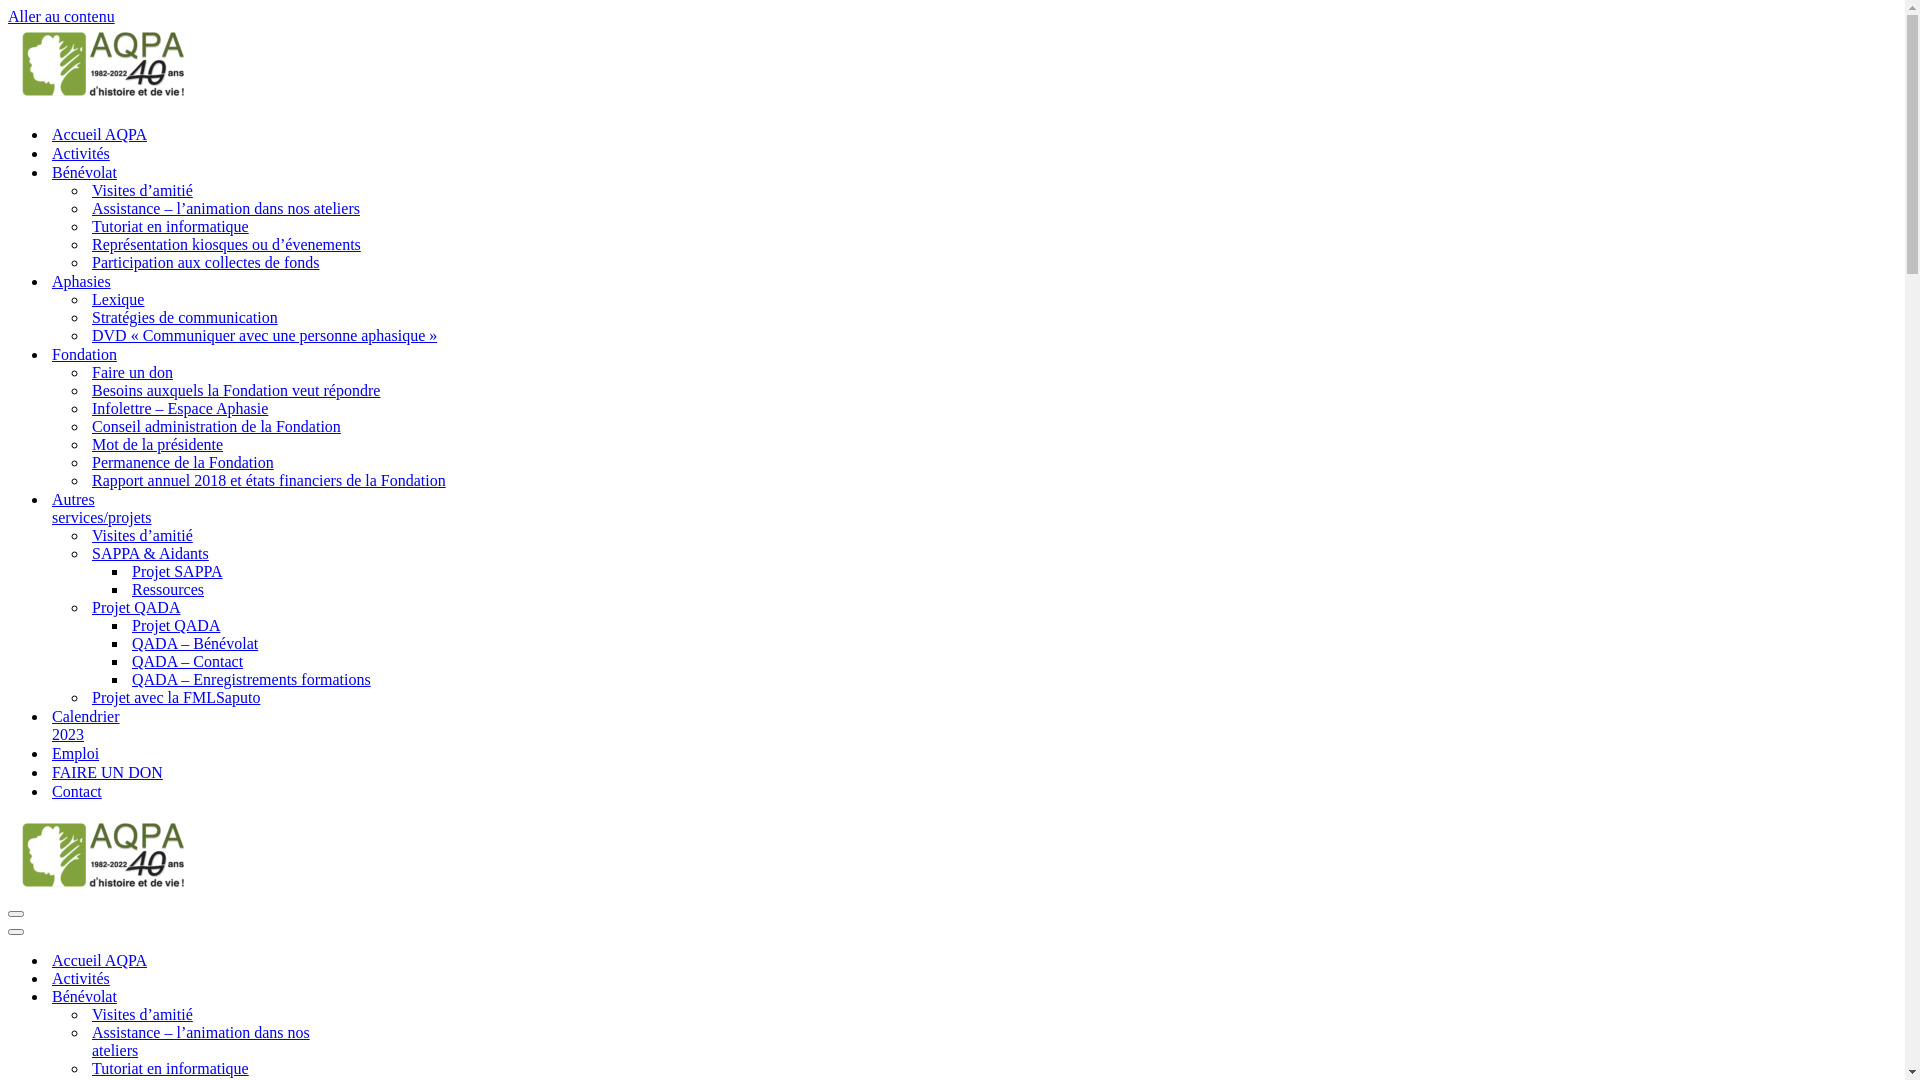 Image resolution: width=1920 pixels, height=1080 pixels. I want to click on Projet QADA, so click(176, 626).